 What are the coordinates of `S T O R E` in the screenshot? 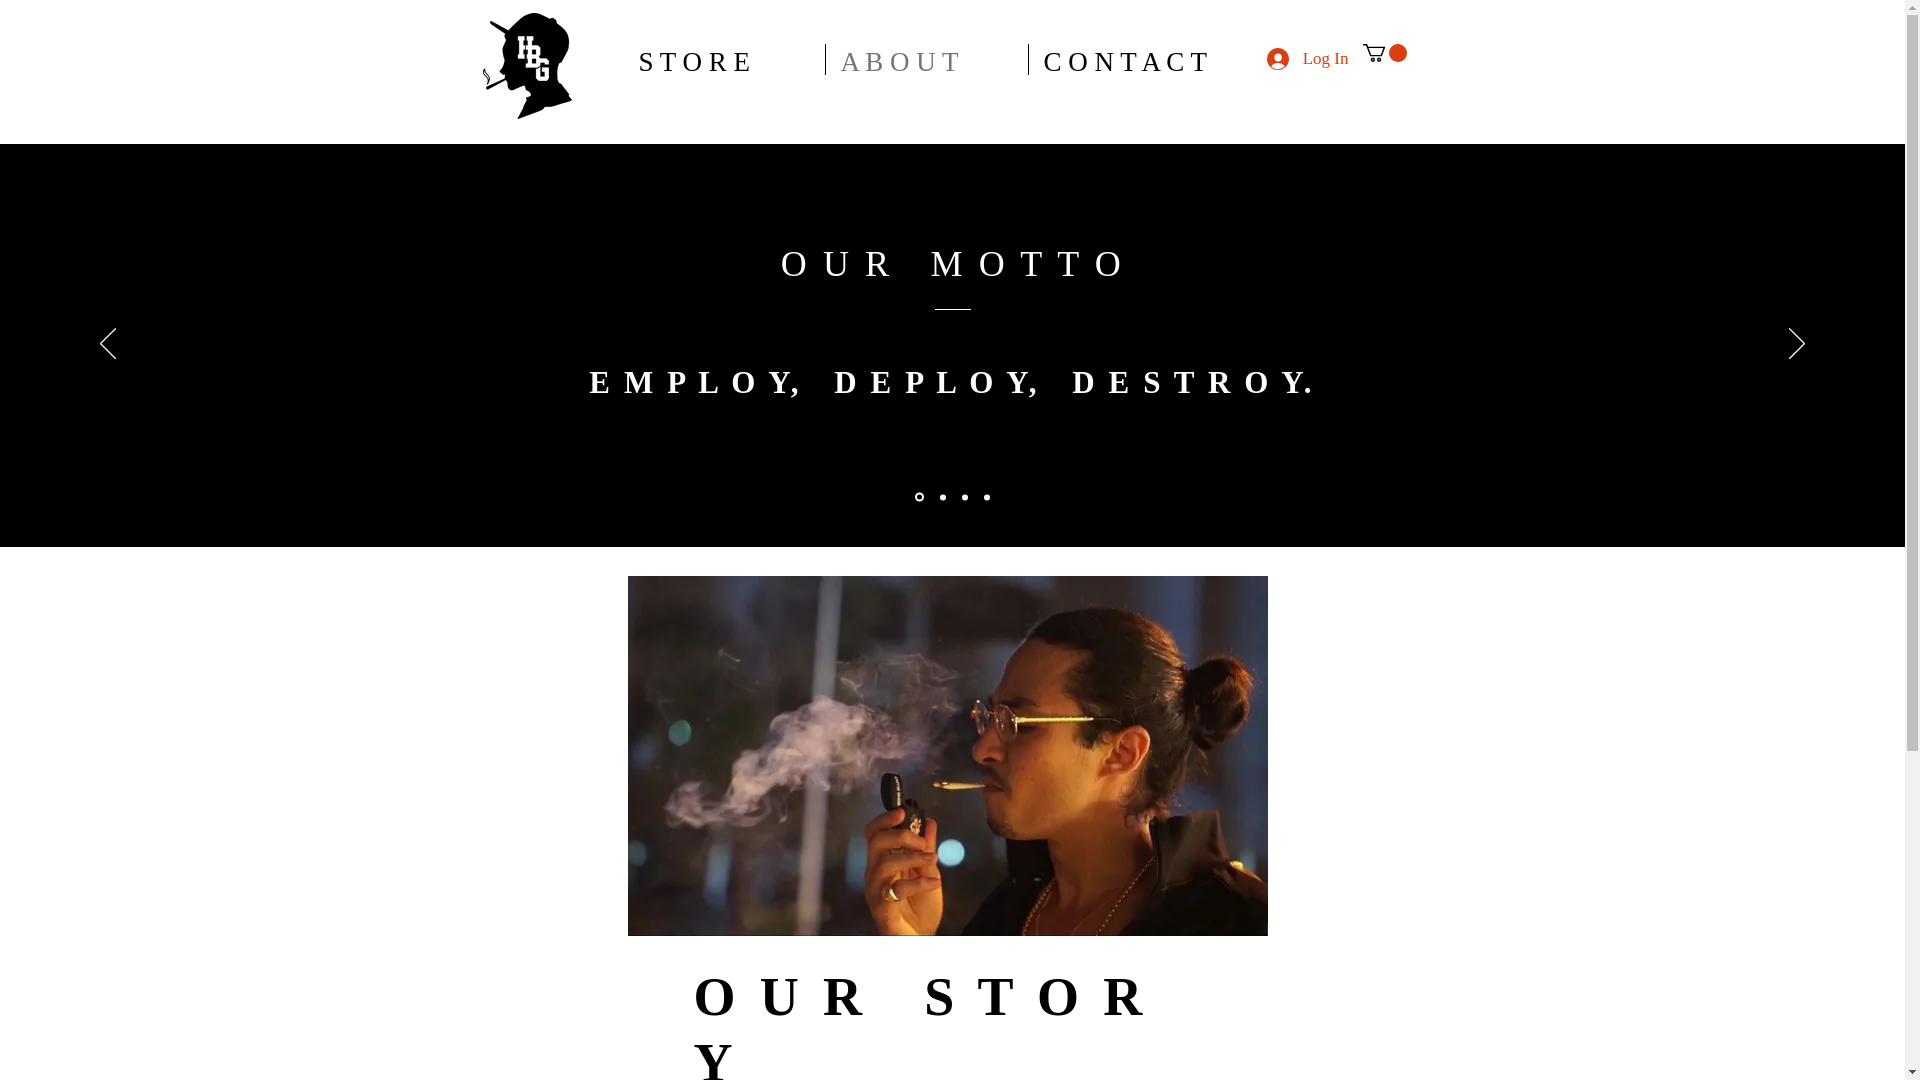 It's located at (724, 59).